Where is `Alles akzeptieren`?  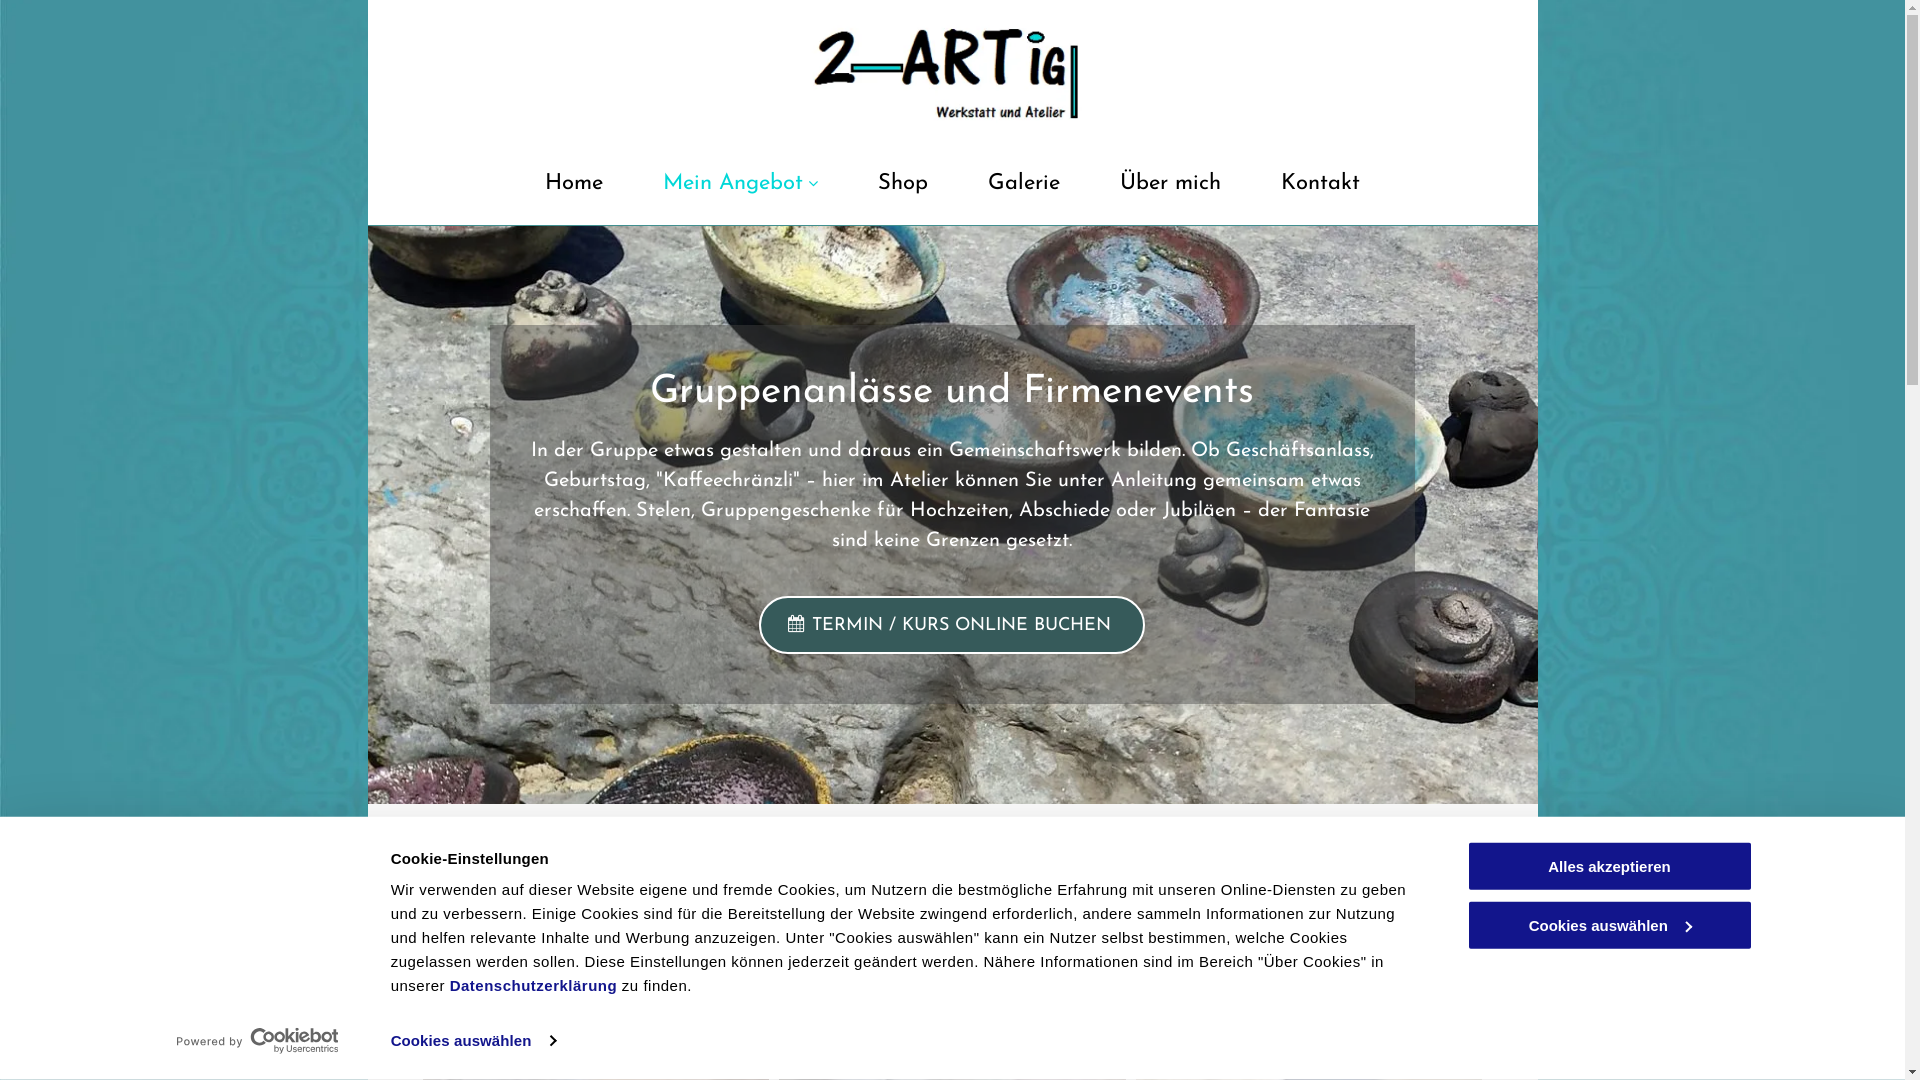 Alles akzeptieren is located at coordinates (1609, 866).